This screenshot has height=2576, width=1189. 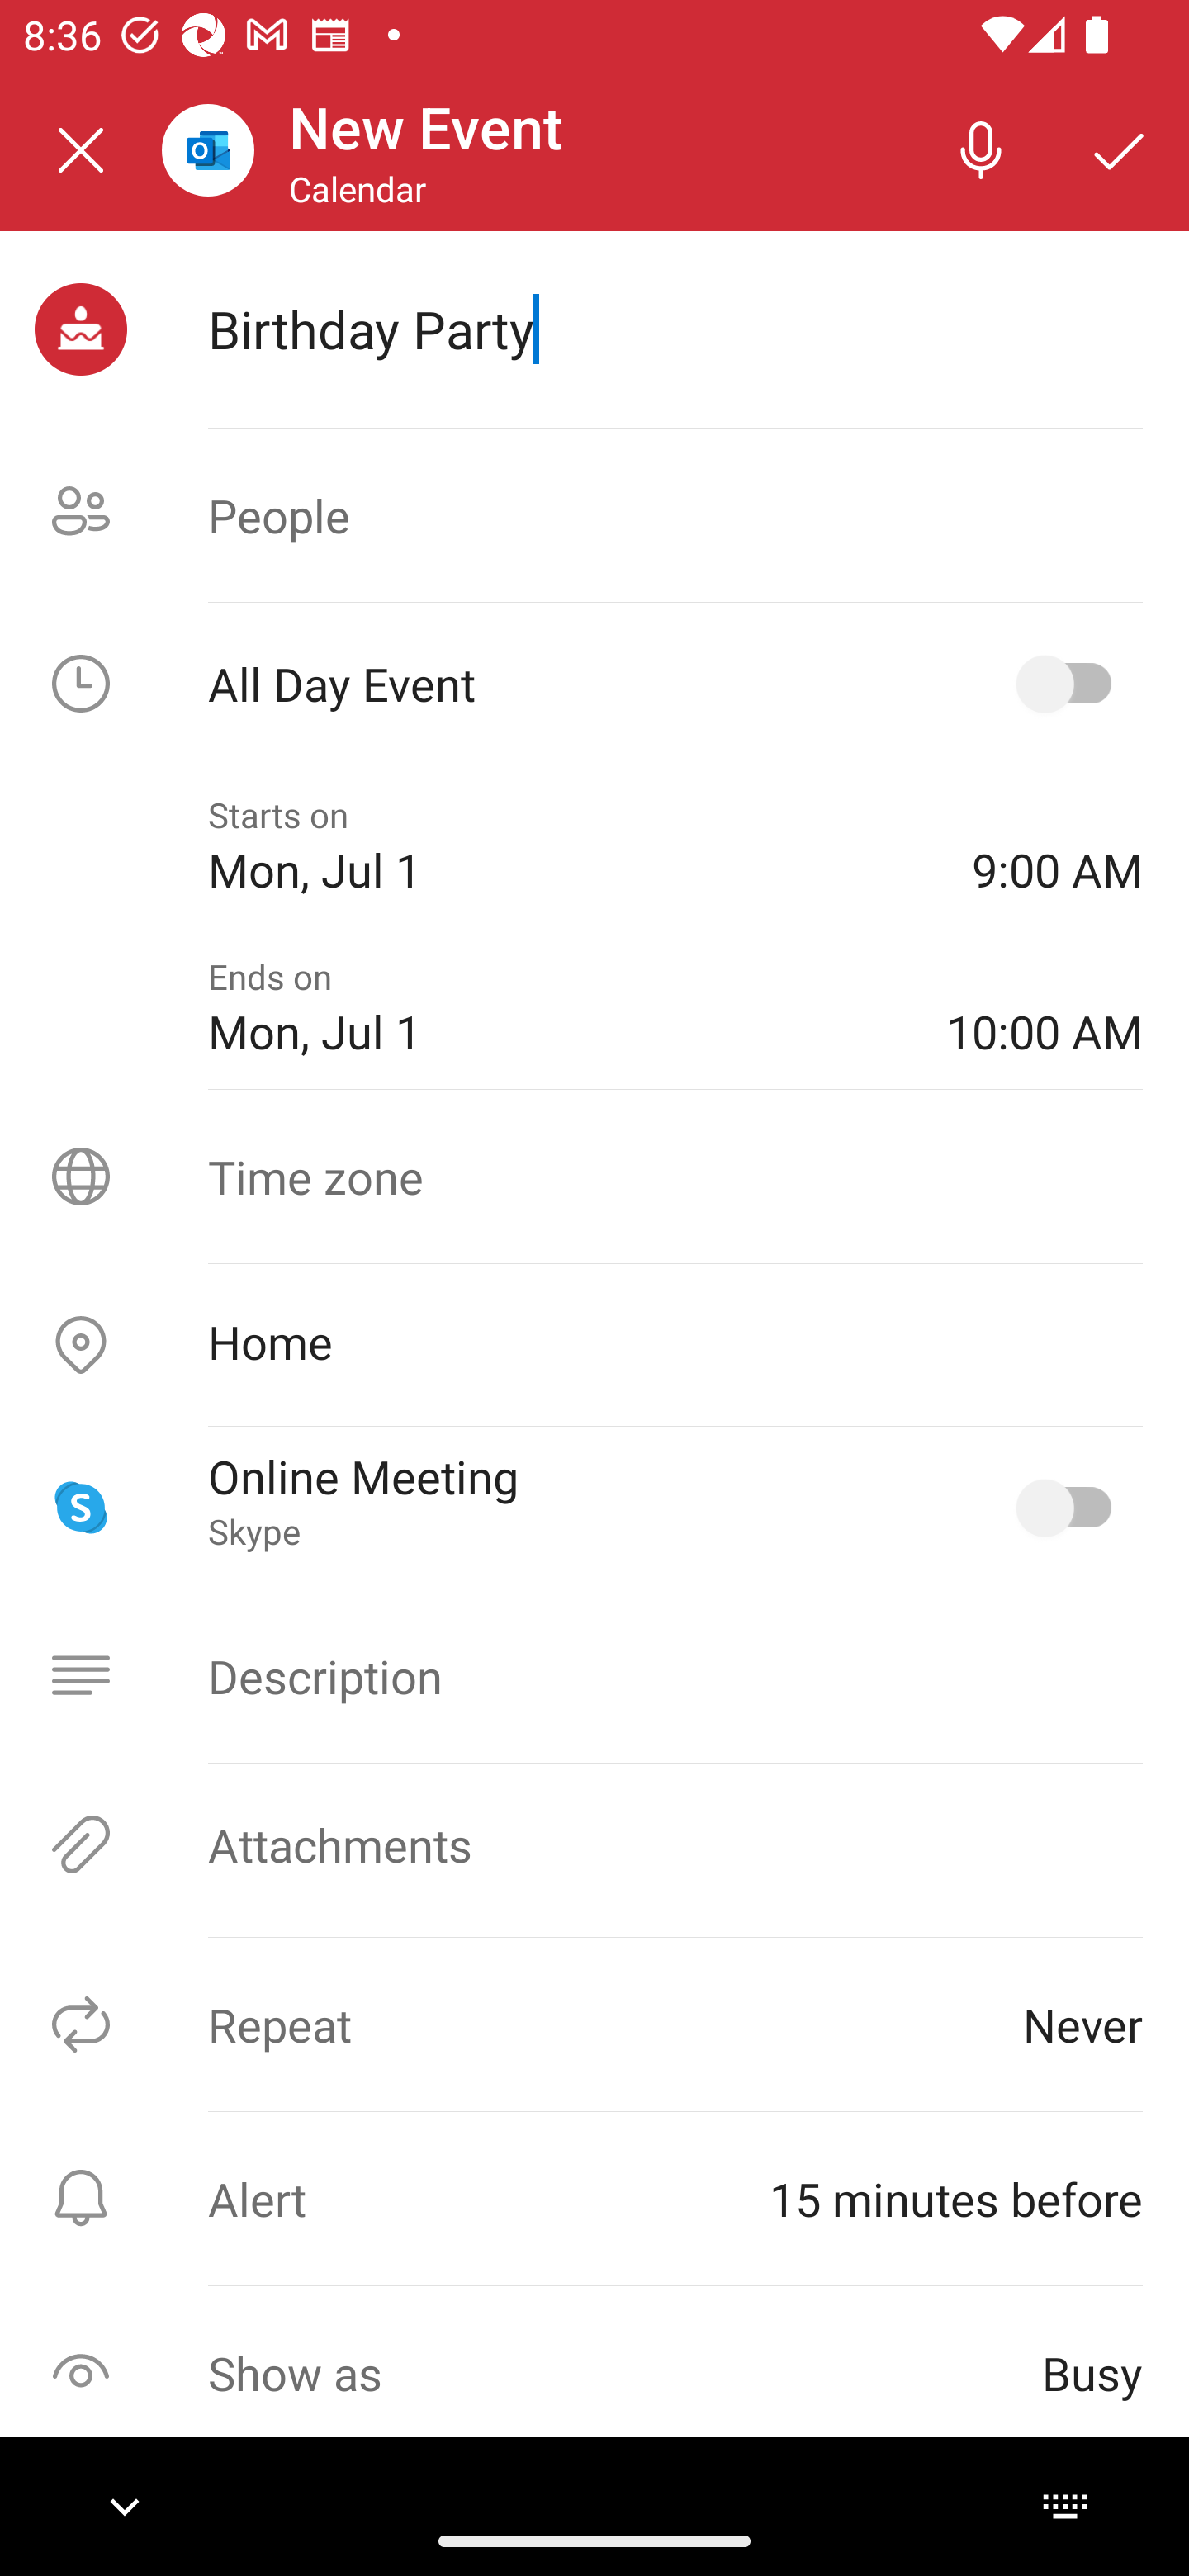 What do you see at coordinates (1044, 1008) in the screenshot?
I see `10:00 AM` at bounding box center [1044, 1008].